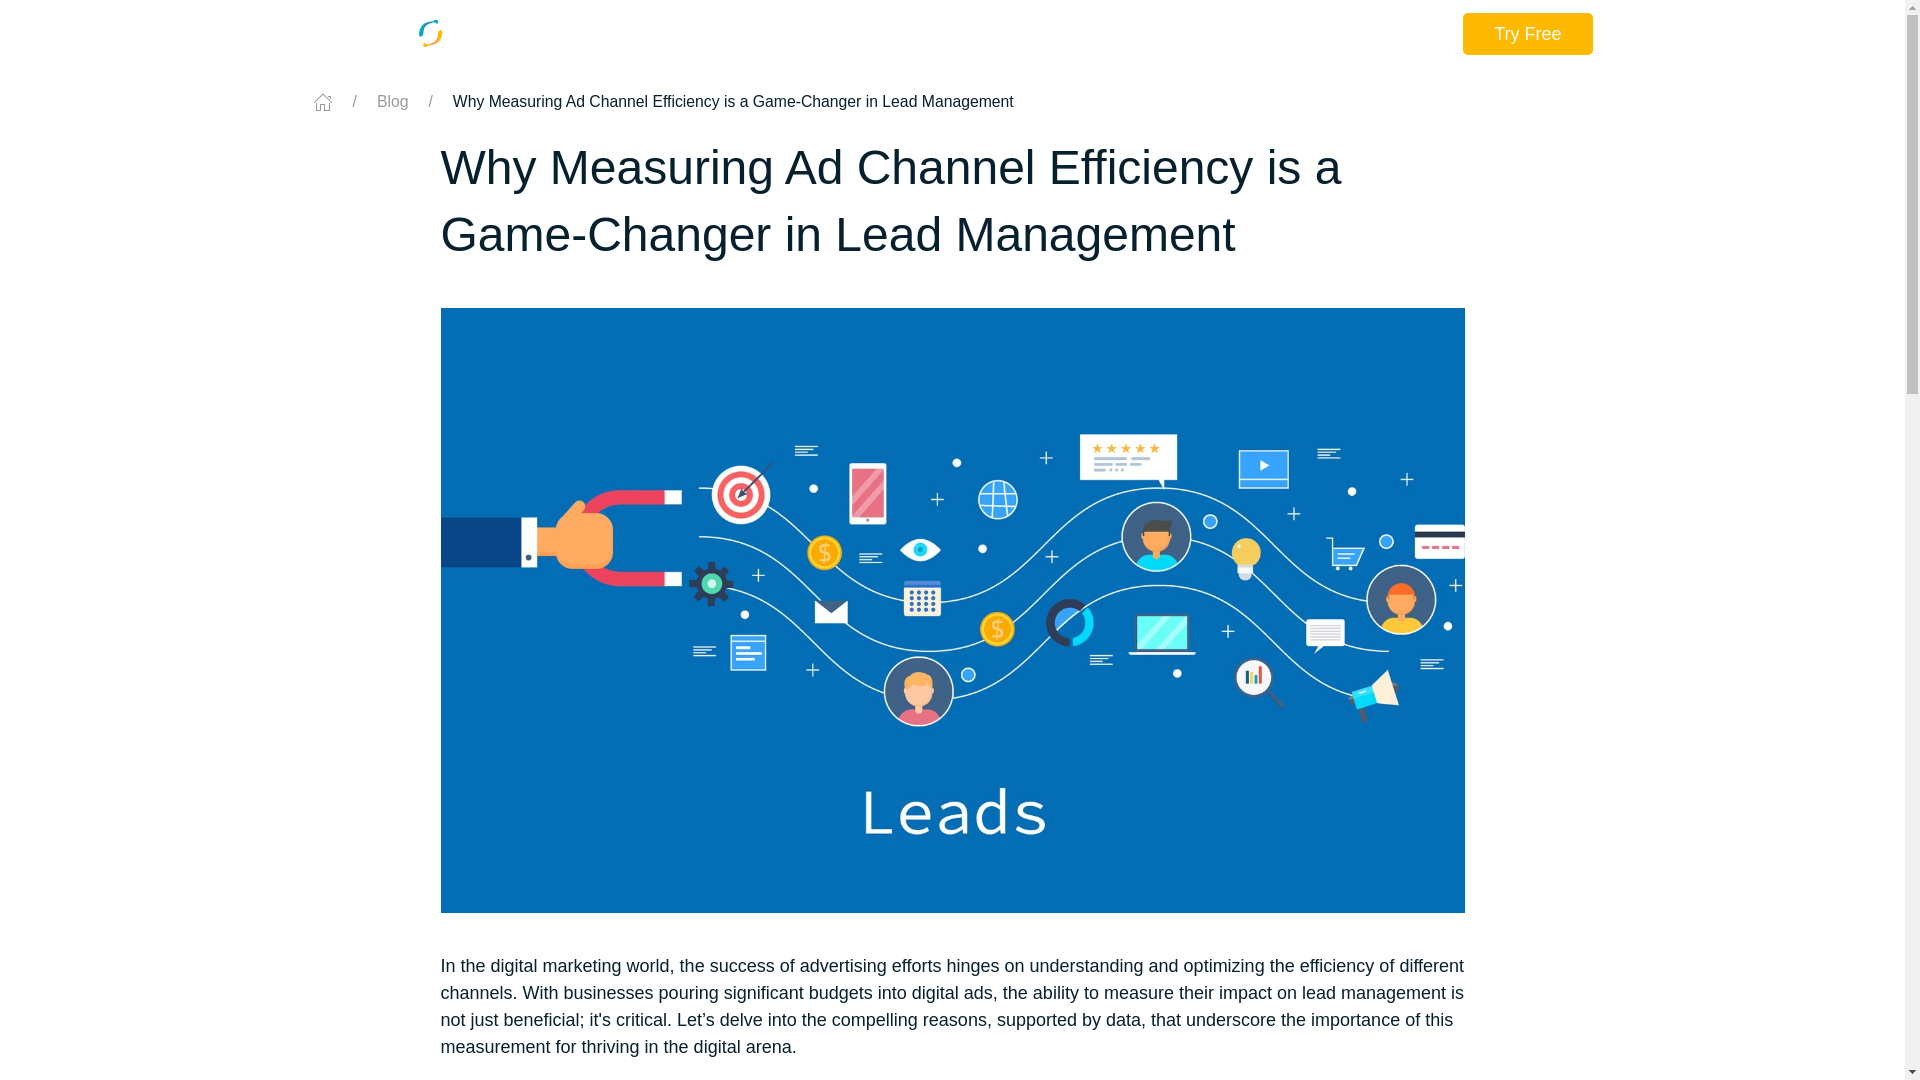 The width and height of the screenshot is (1920, 1080). Describe the element at coordinates (1527, 34) in the screenshot. I see `Try Free` at that location.